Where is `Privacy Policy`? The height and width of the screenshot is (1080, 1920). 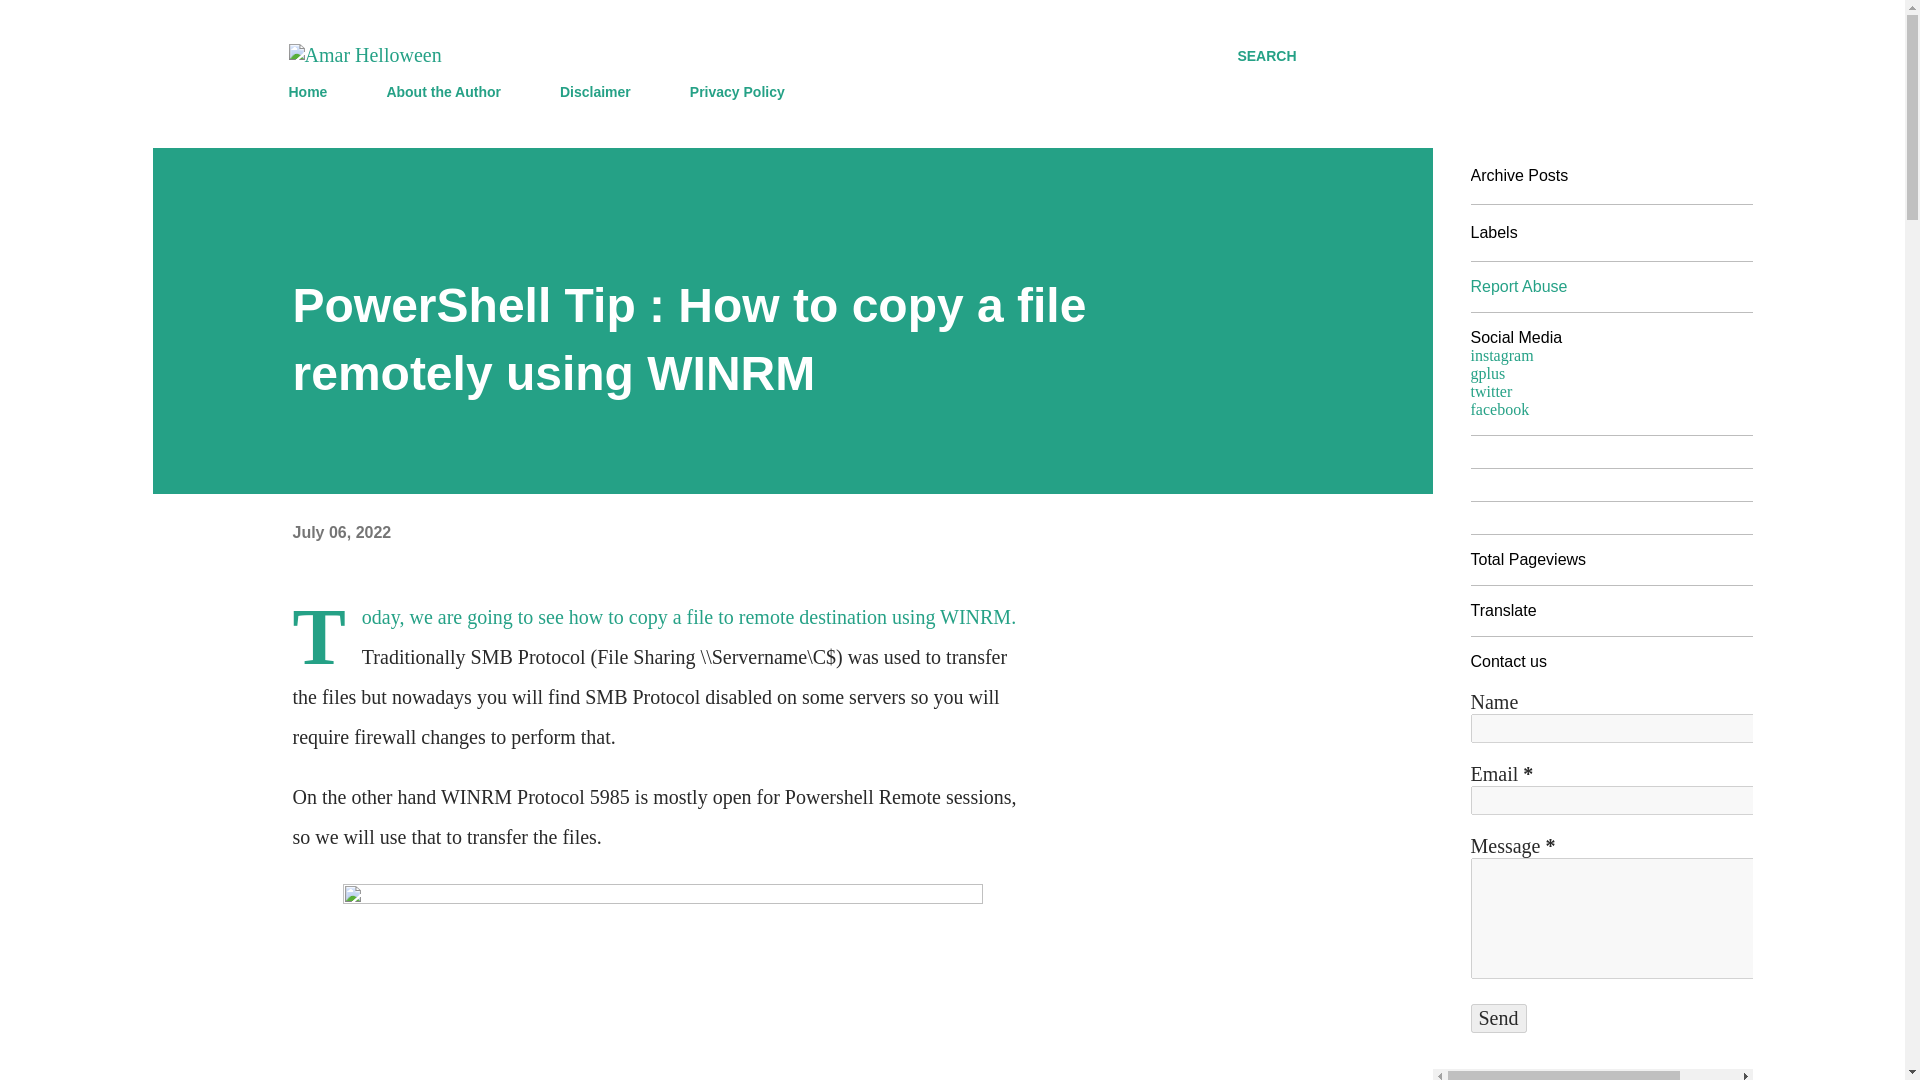
Privacy Policy is located at coordinates (736, 92).